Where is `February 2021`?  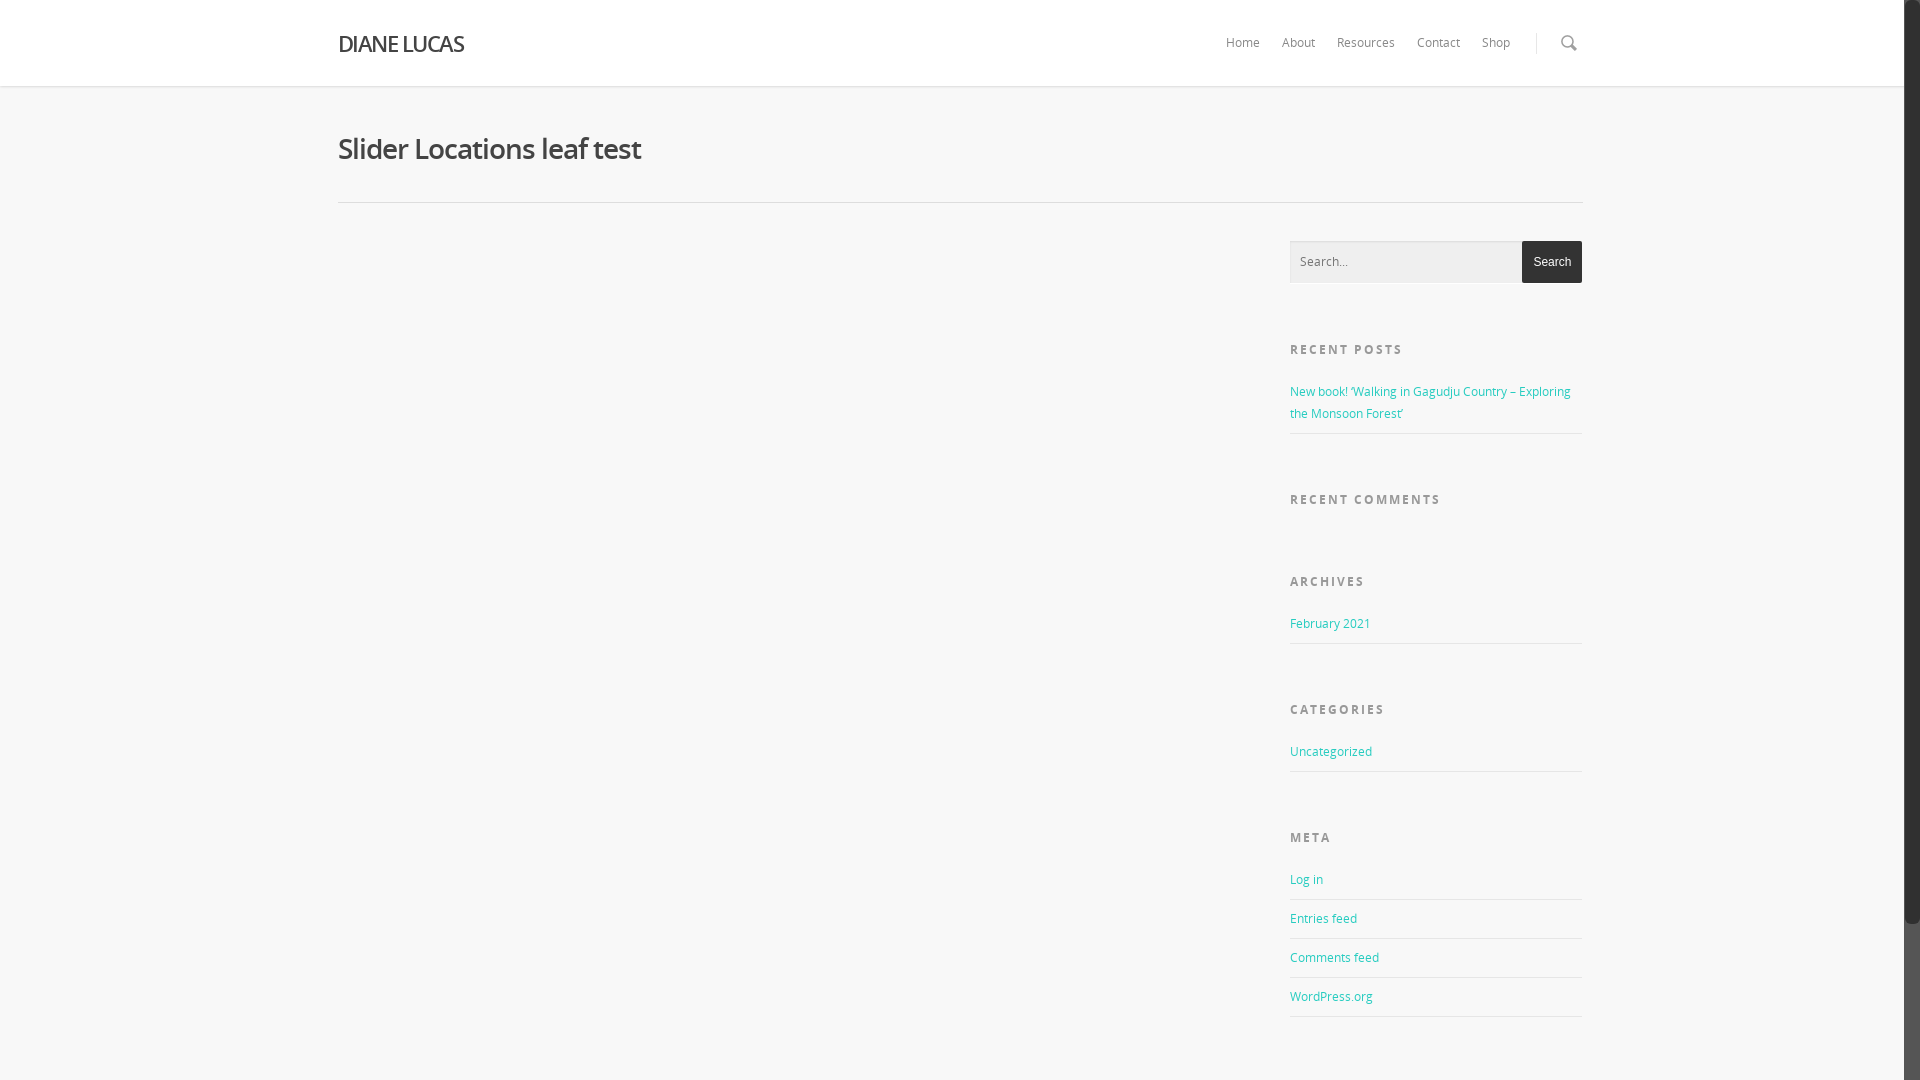 February 2021 is located at coordinates (1330, 624).